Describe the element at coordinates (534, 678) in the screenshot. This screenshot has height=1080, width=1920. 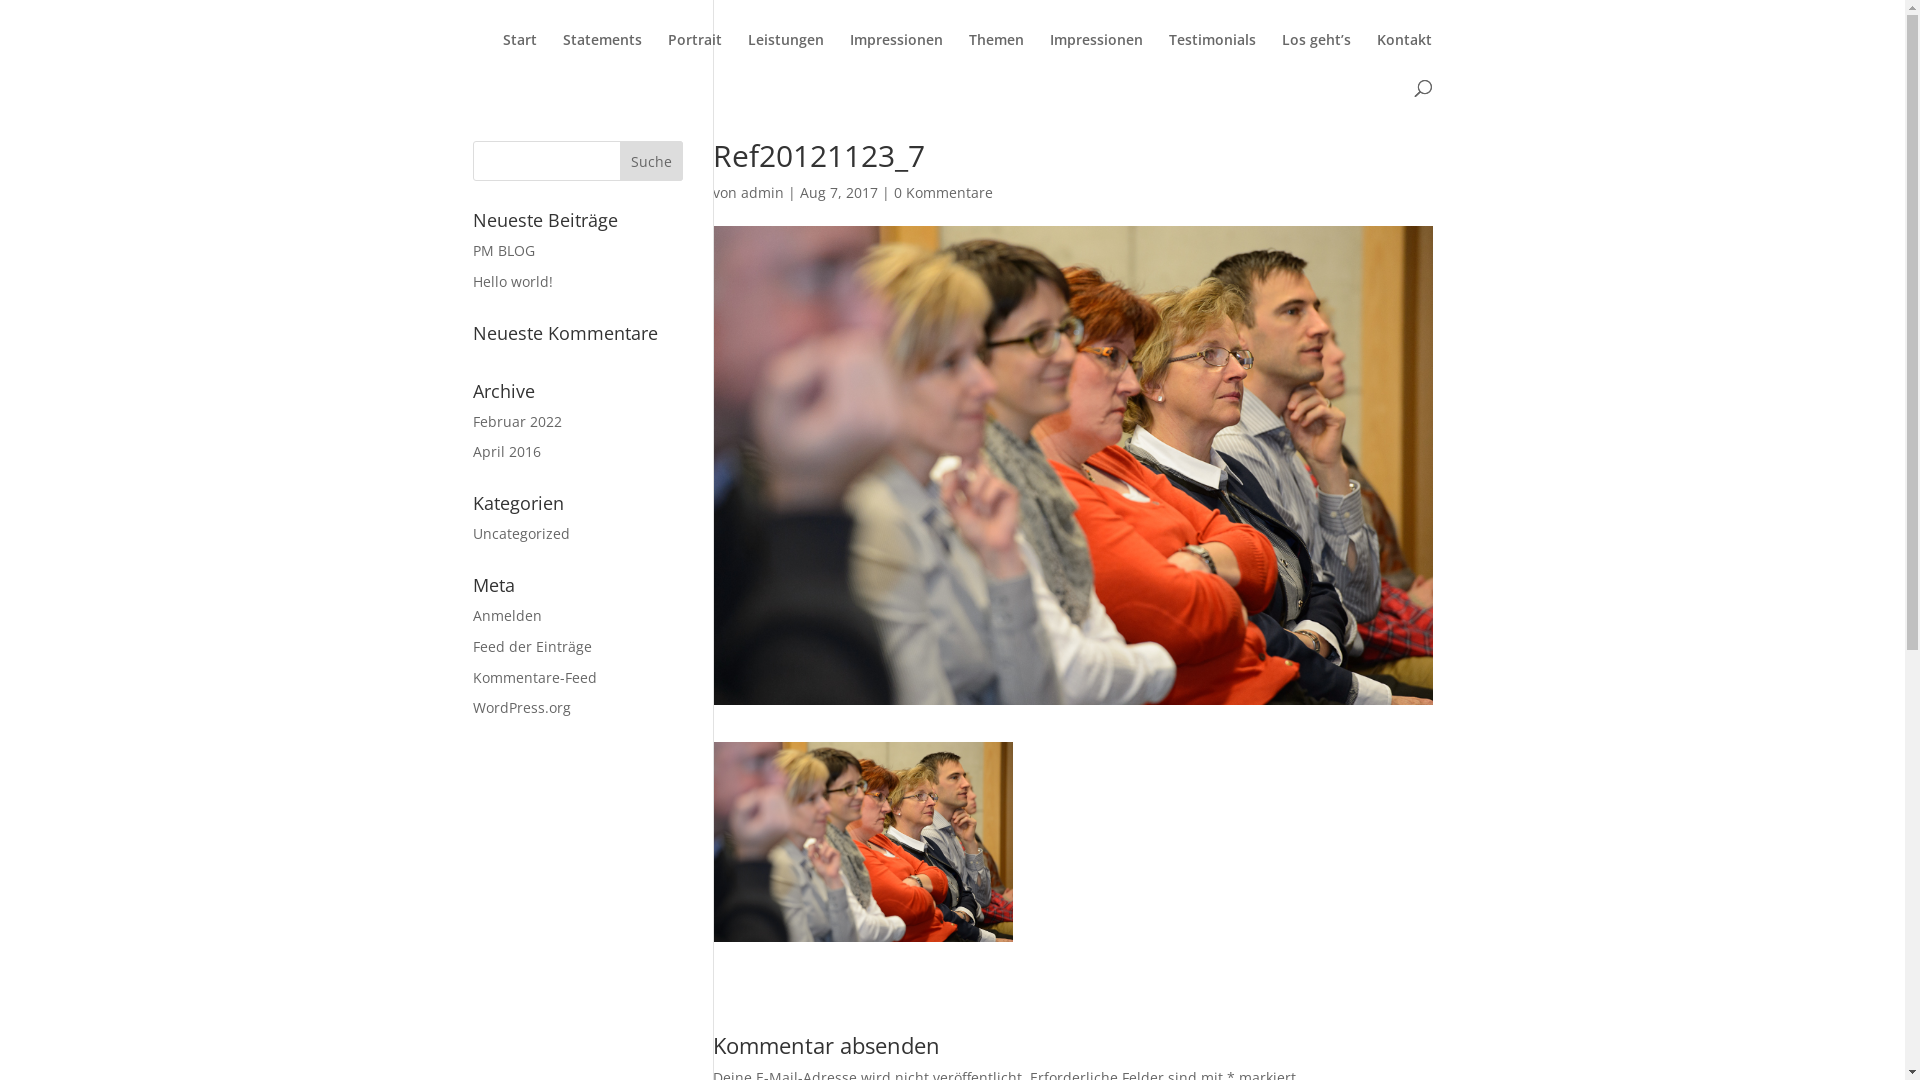
I see `Kommentare-Feed` at that location.